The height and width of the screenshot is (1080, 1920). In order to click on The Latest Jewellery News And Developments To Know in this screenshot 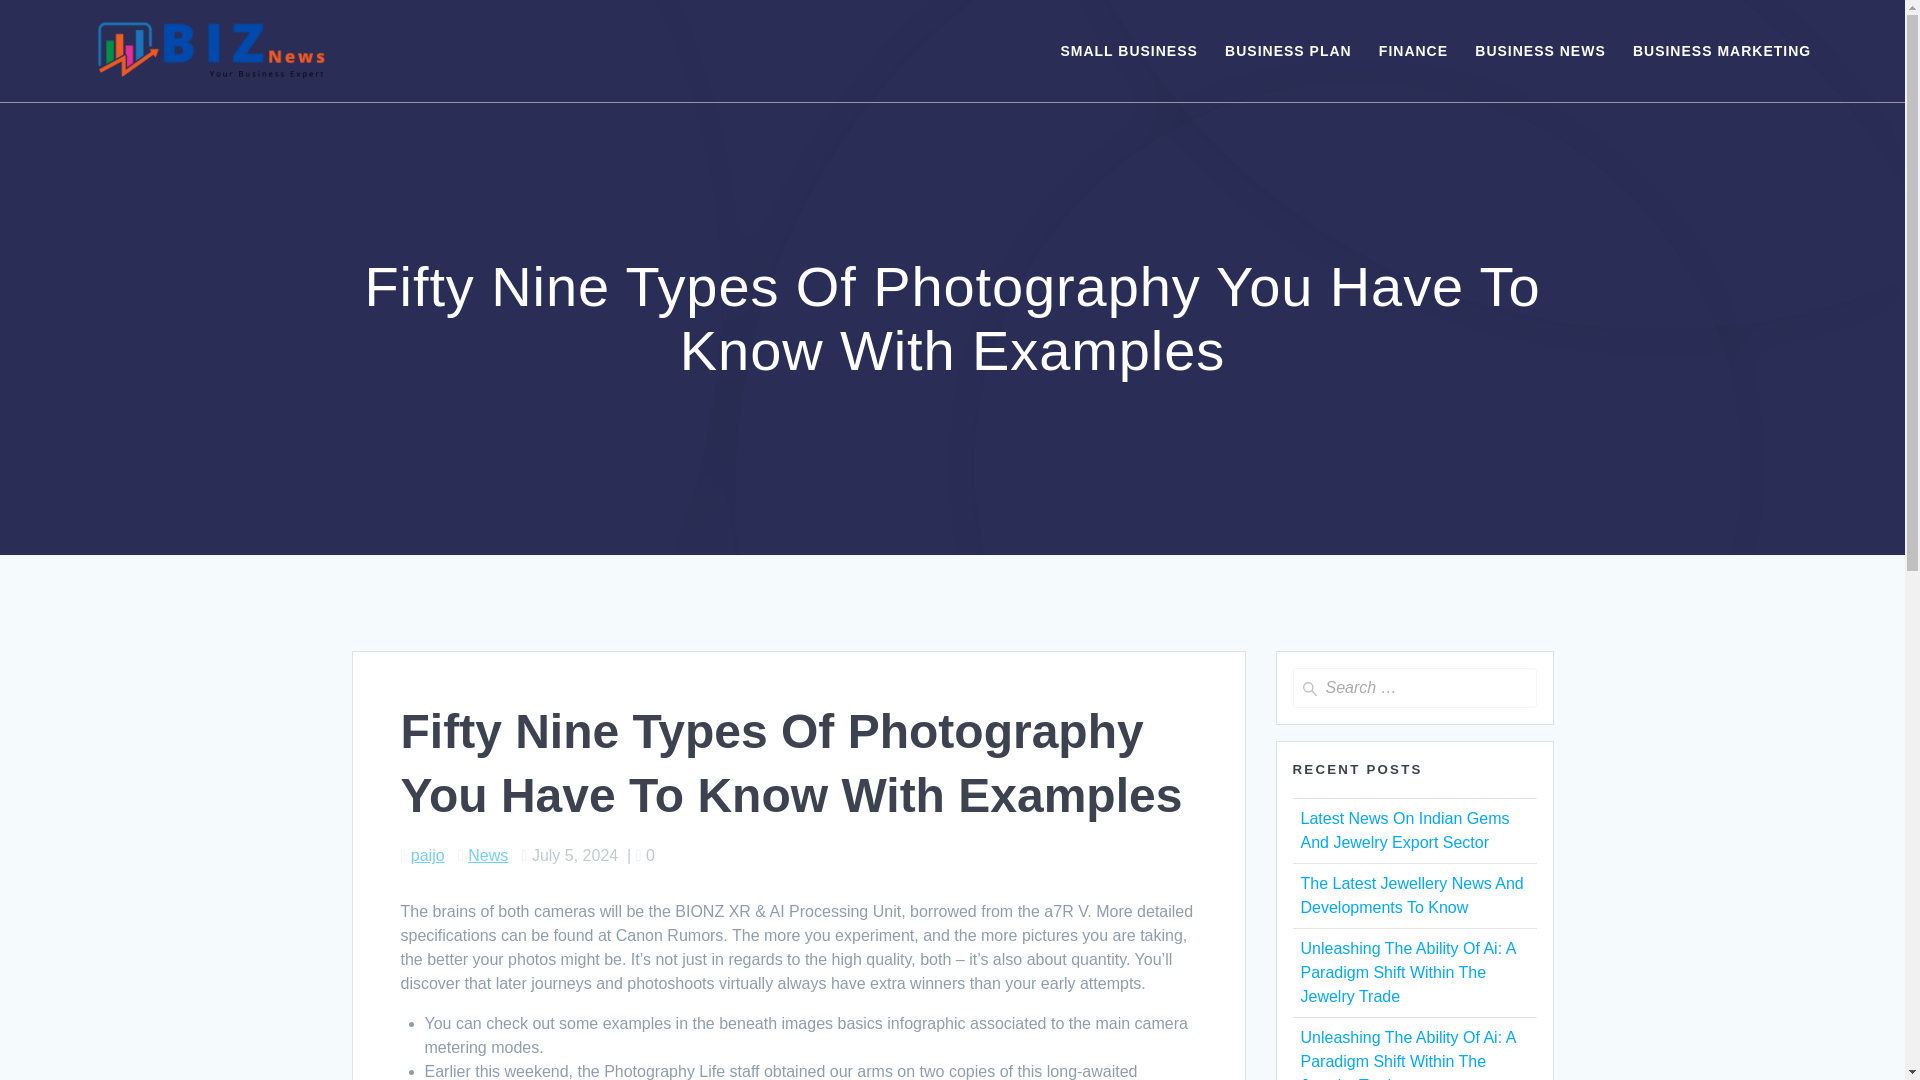, I will do `click(1410, 894)`.